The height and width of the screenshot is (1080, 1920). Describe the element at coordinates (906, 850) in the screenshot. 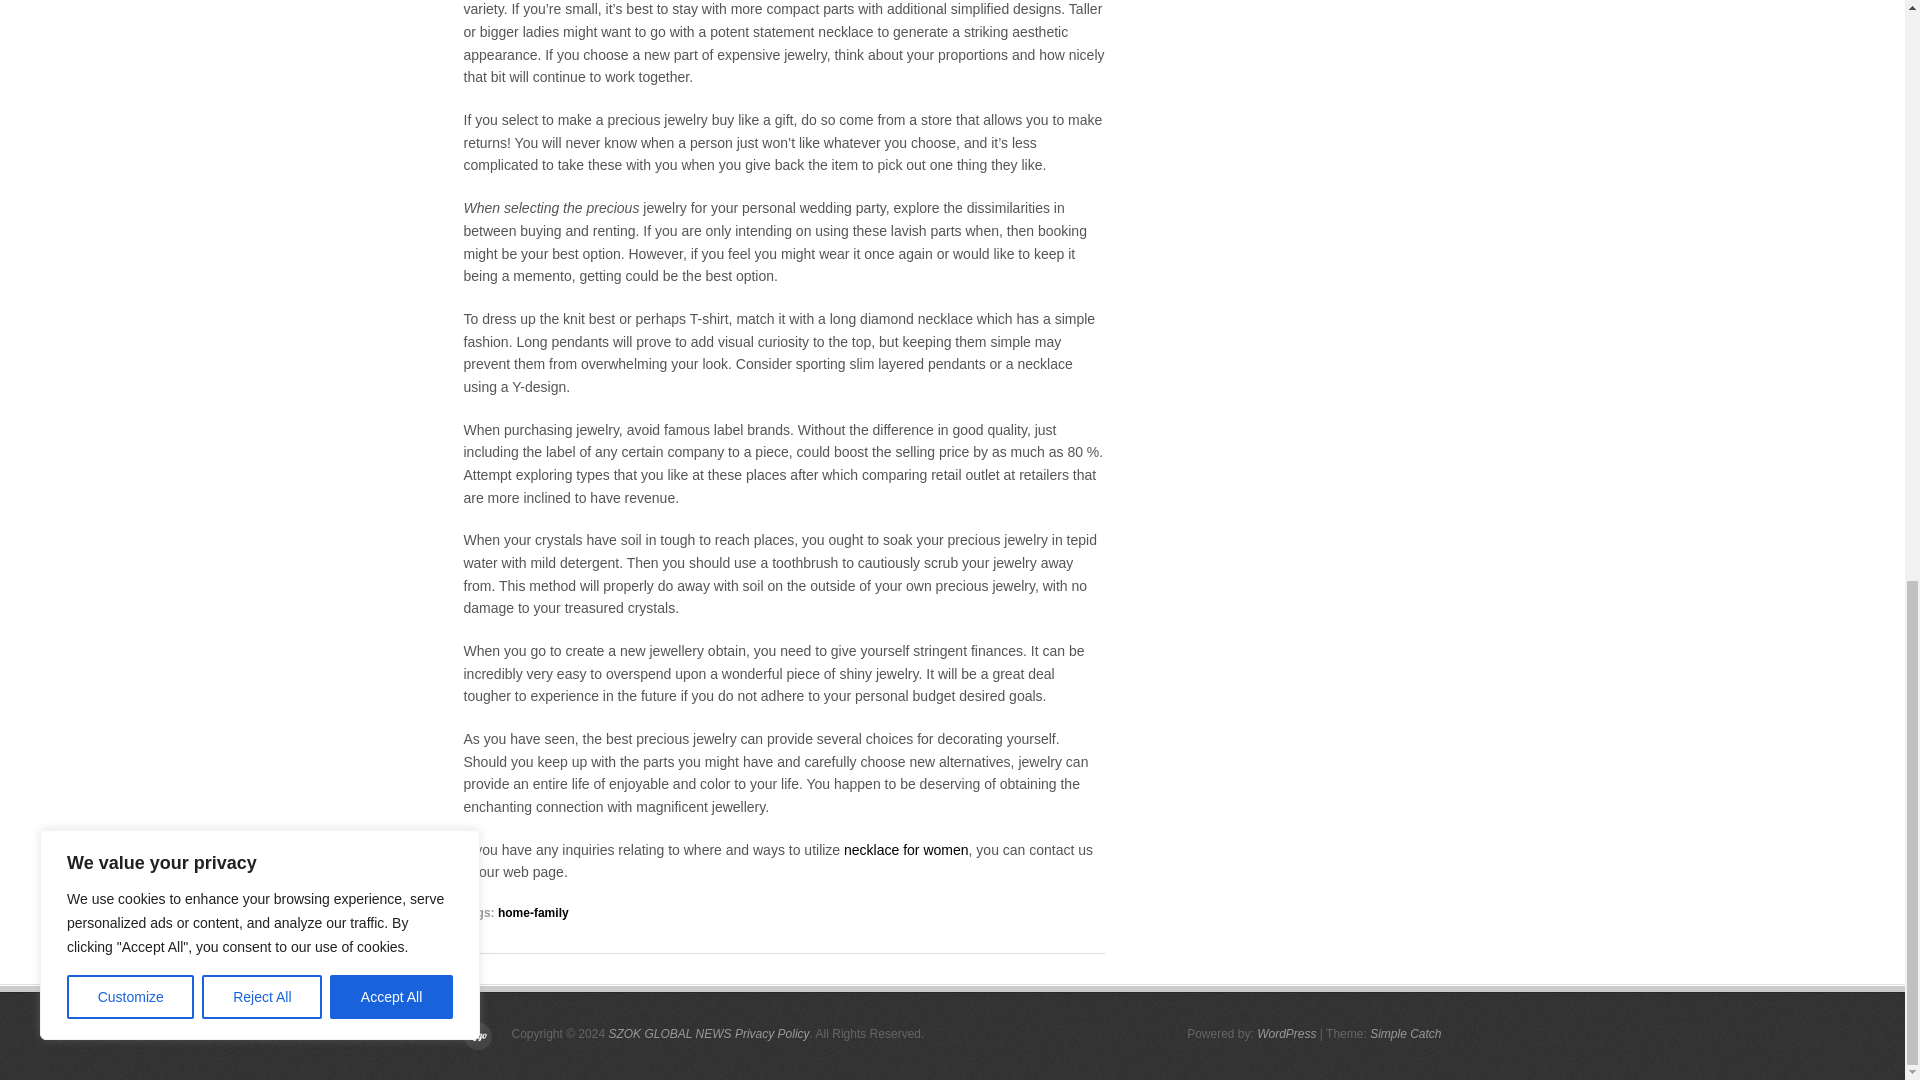

I see `necklace for women` at that location.